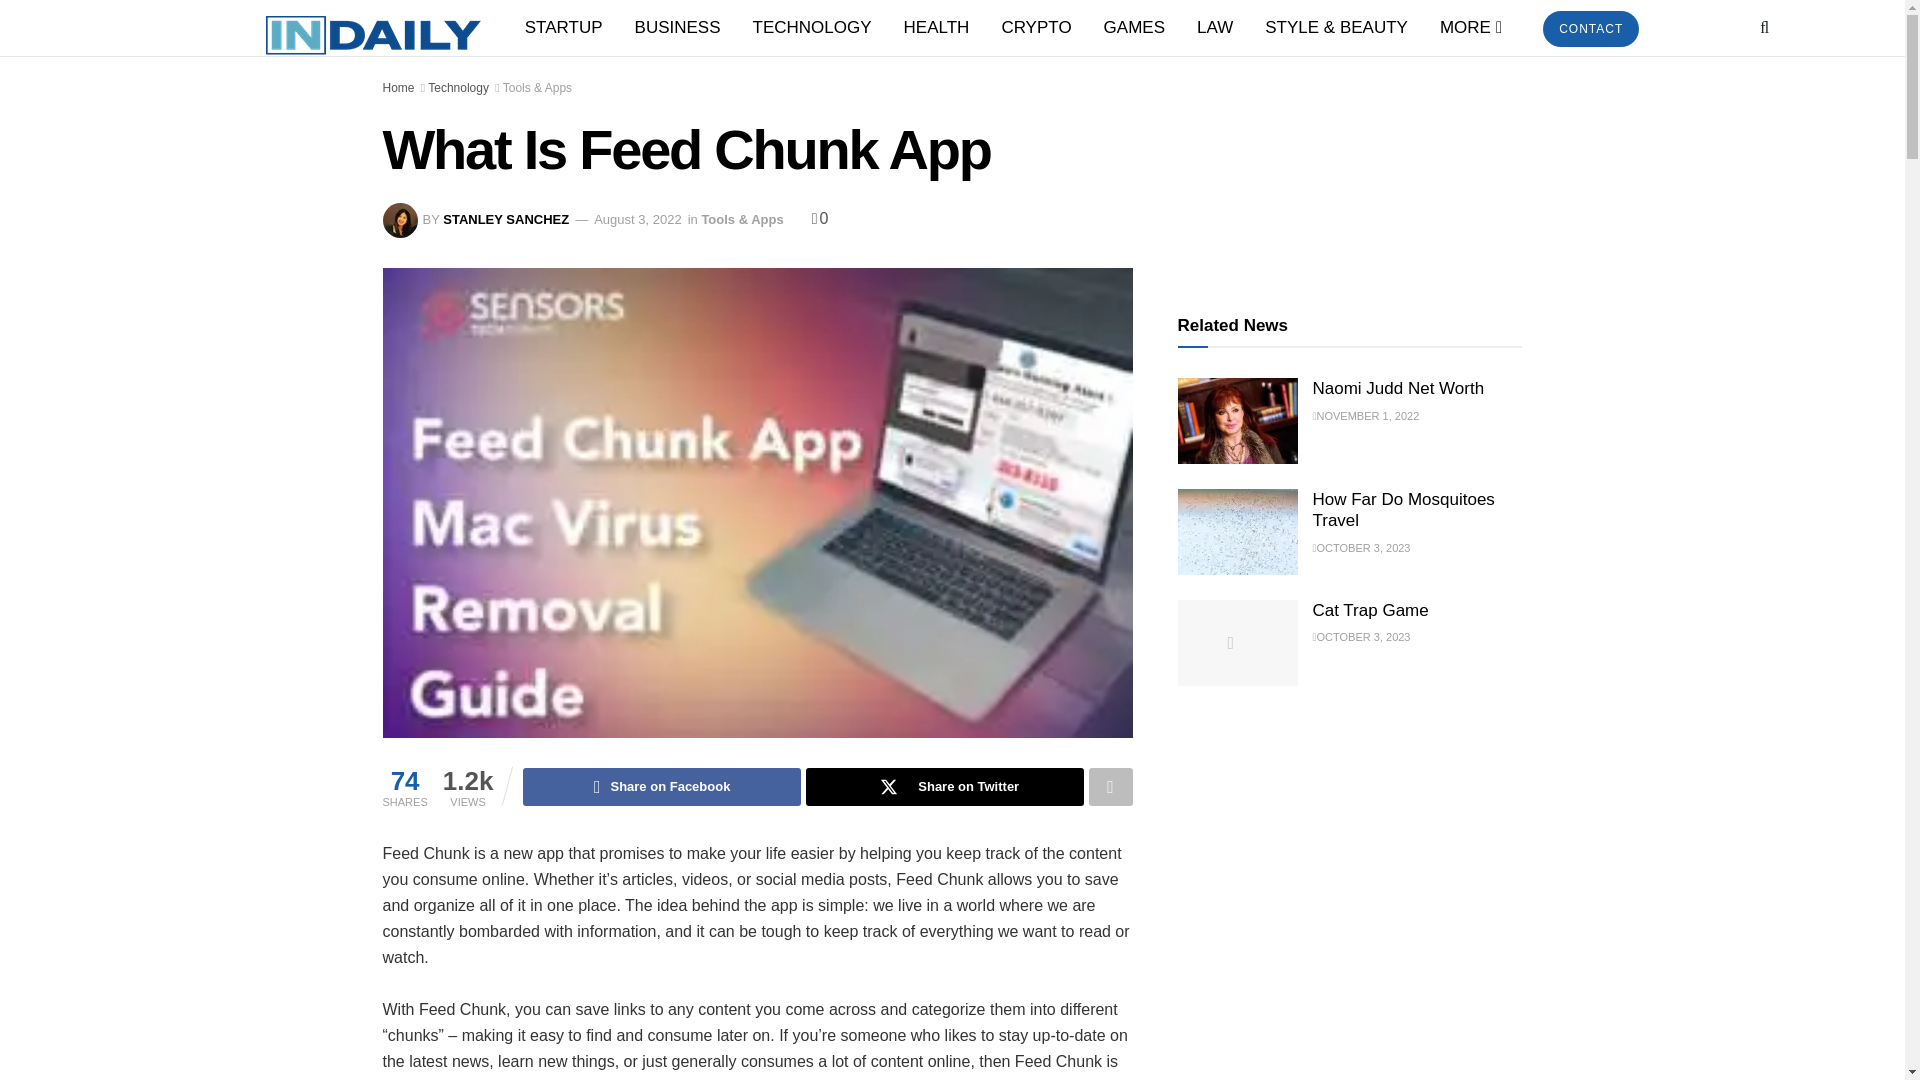 This screenshot has width=1920, height=1080. Describe the element at coordinates (1035, 28) in the screenshot. I see `CRYPTO` at that location.